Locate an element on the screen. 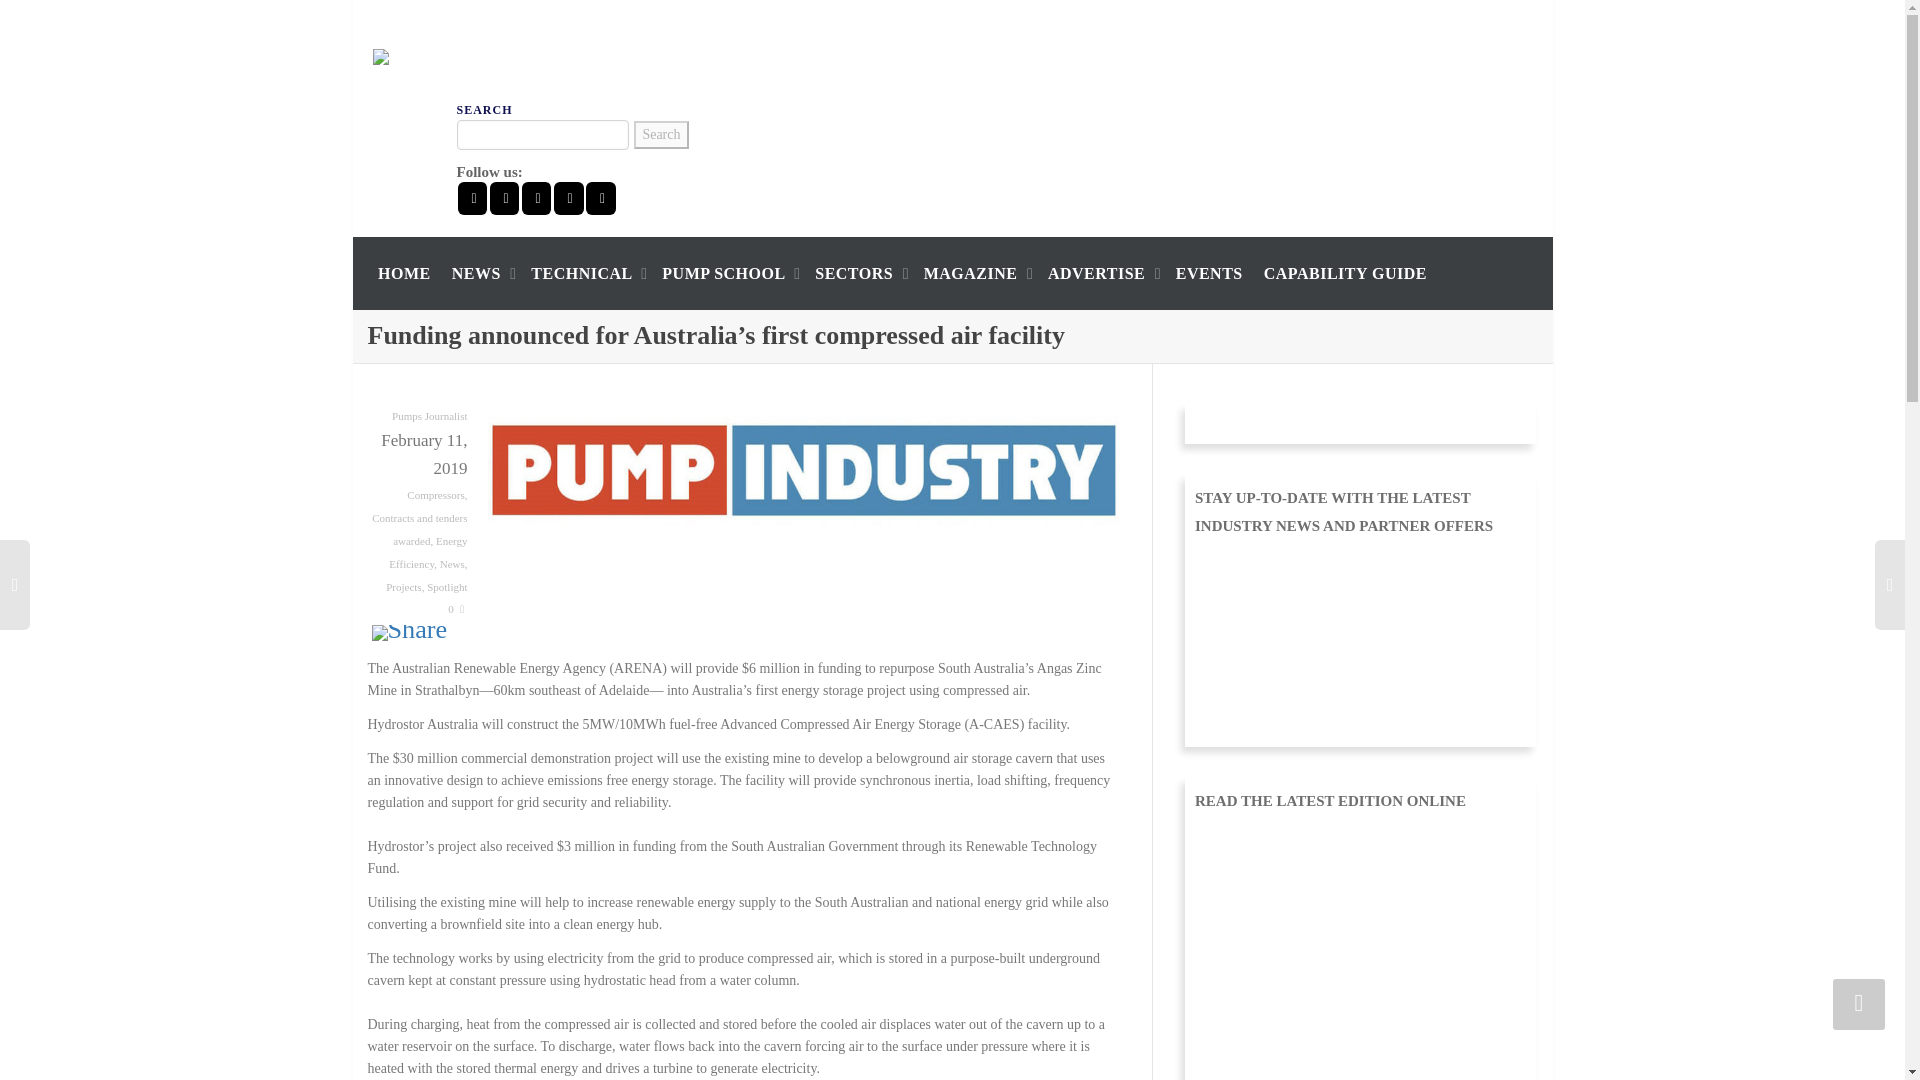  ADVERTISE is located at coordinates (1102, 272).